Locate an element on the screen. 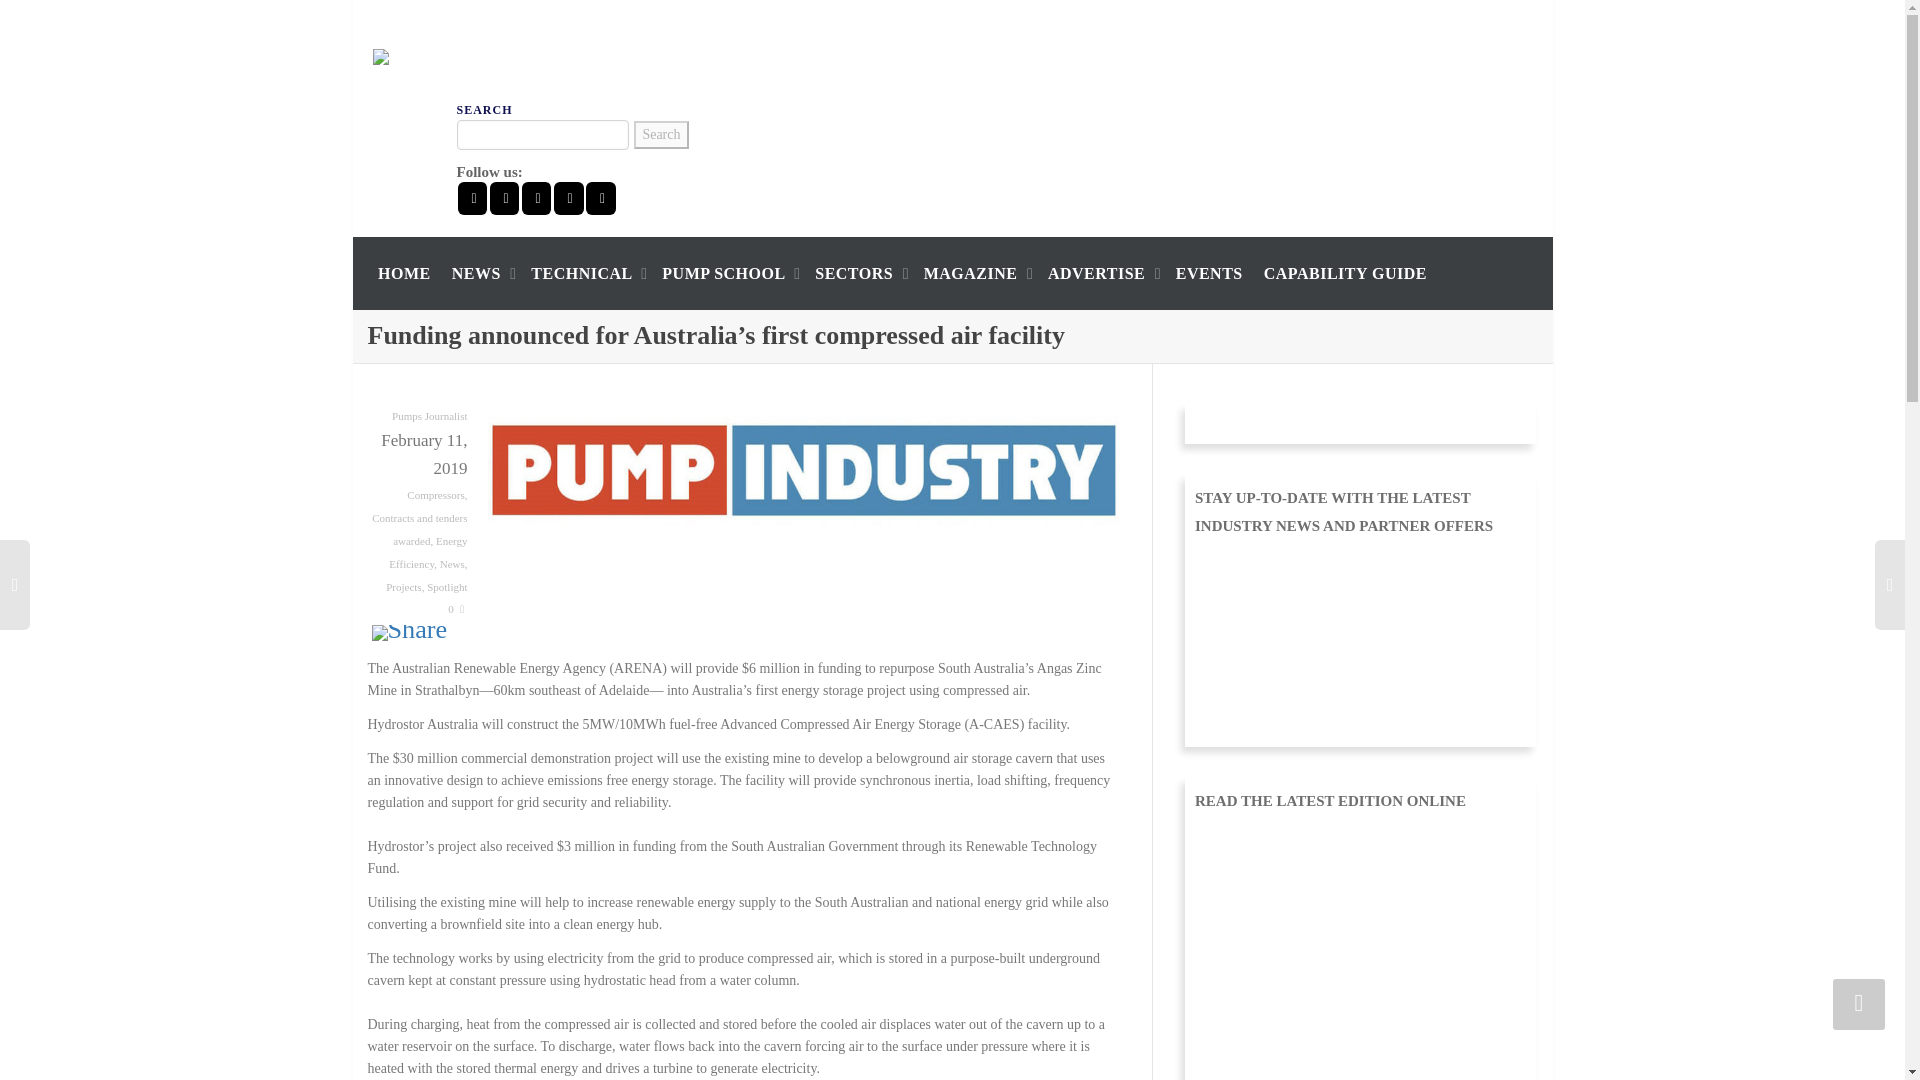  ADVERTISE is located at coordinates (1102, 272).